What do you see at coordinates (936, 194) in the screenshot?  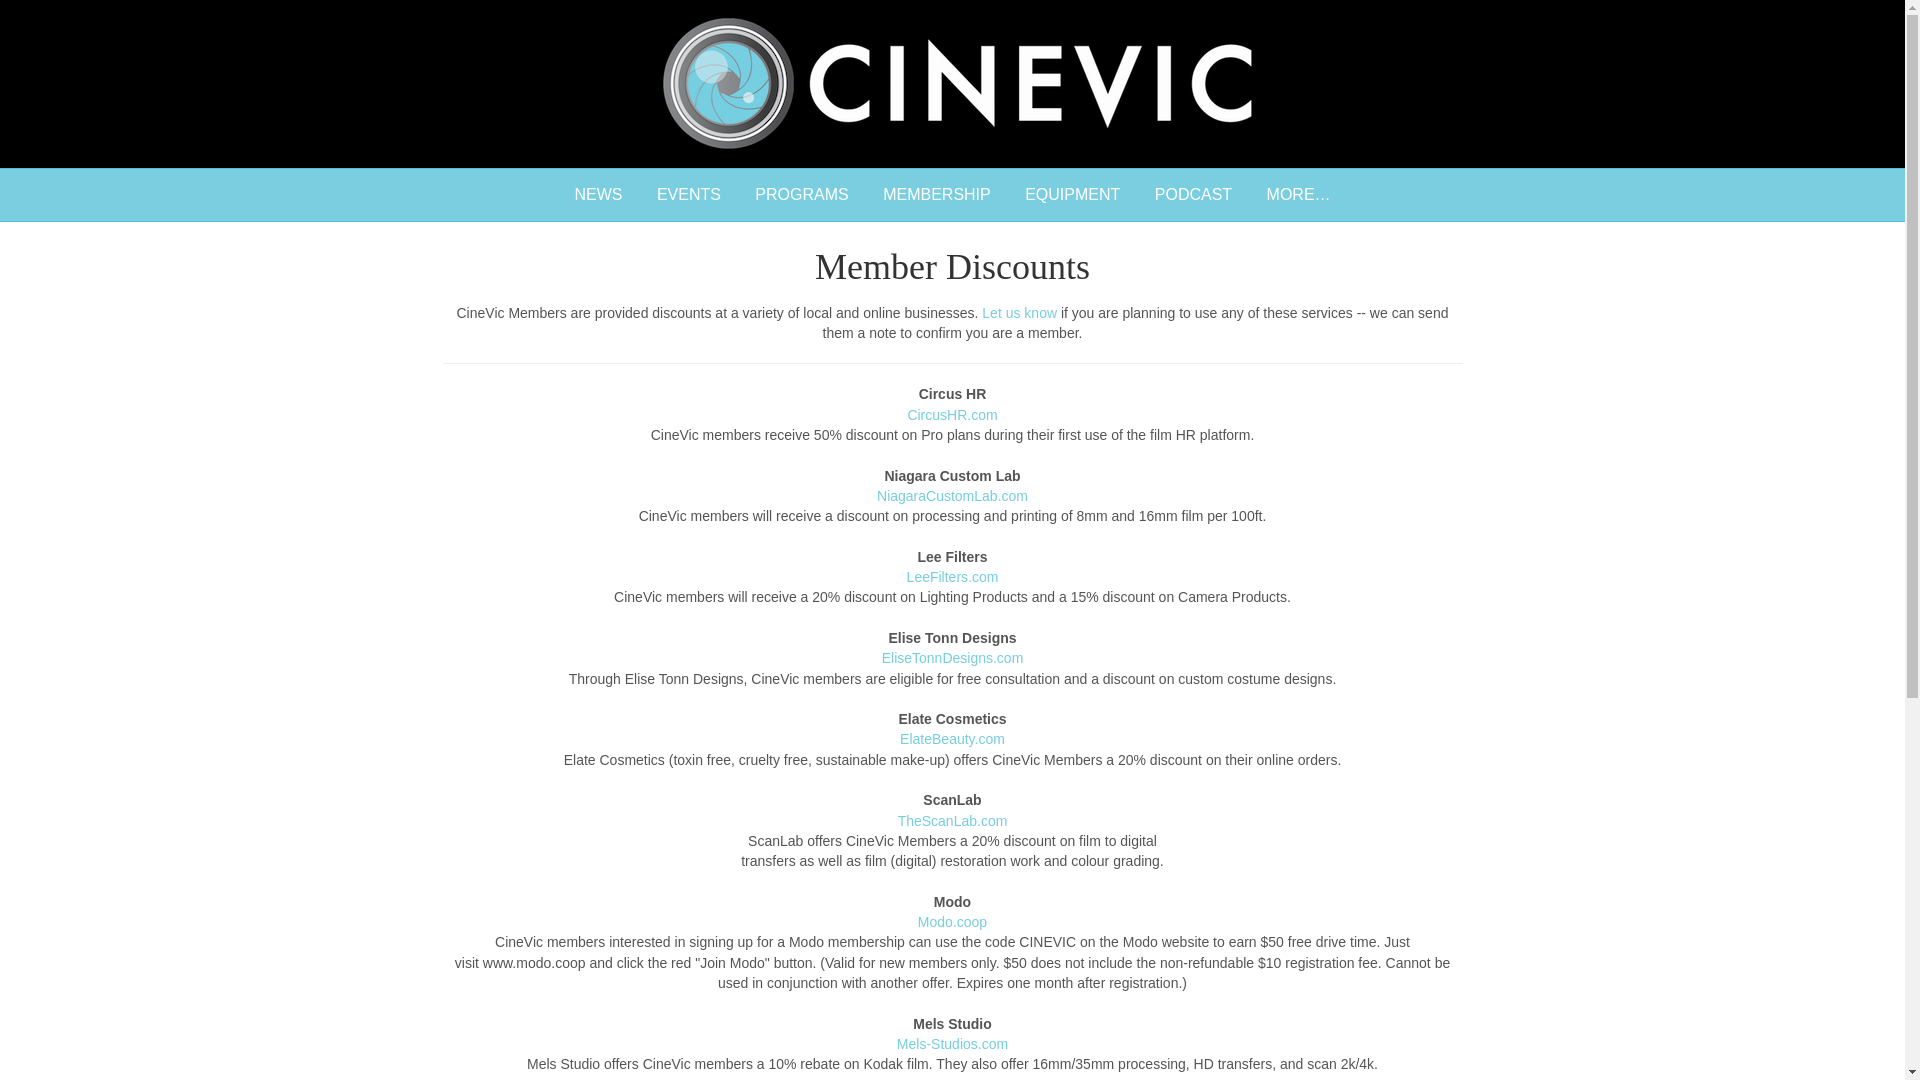 I see `MEMBERSHIP` at bounding box center [936, 194].